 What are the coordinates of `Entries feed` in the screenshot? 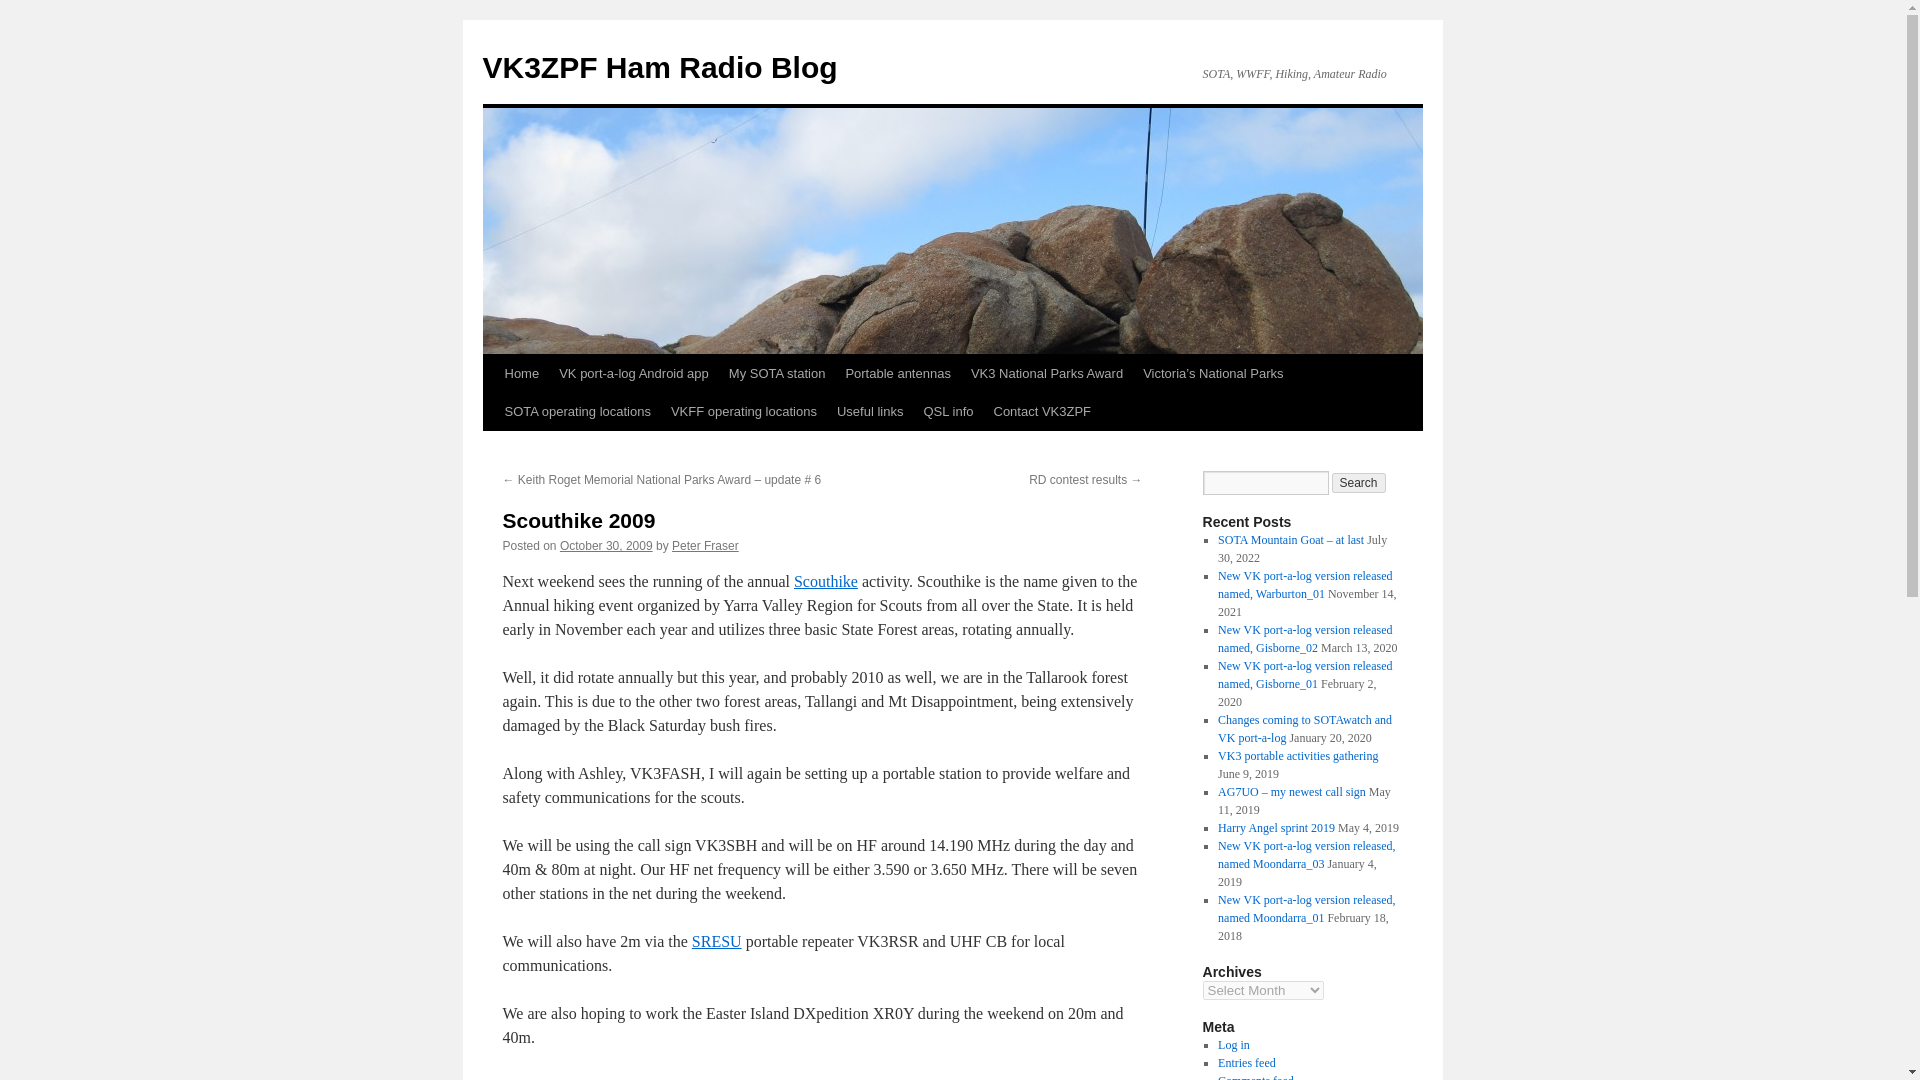 It's located at (1246, 1063).